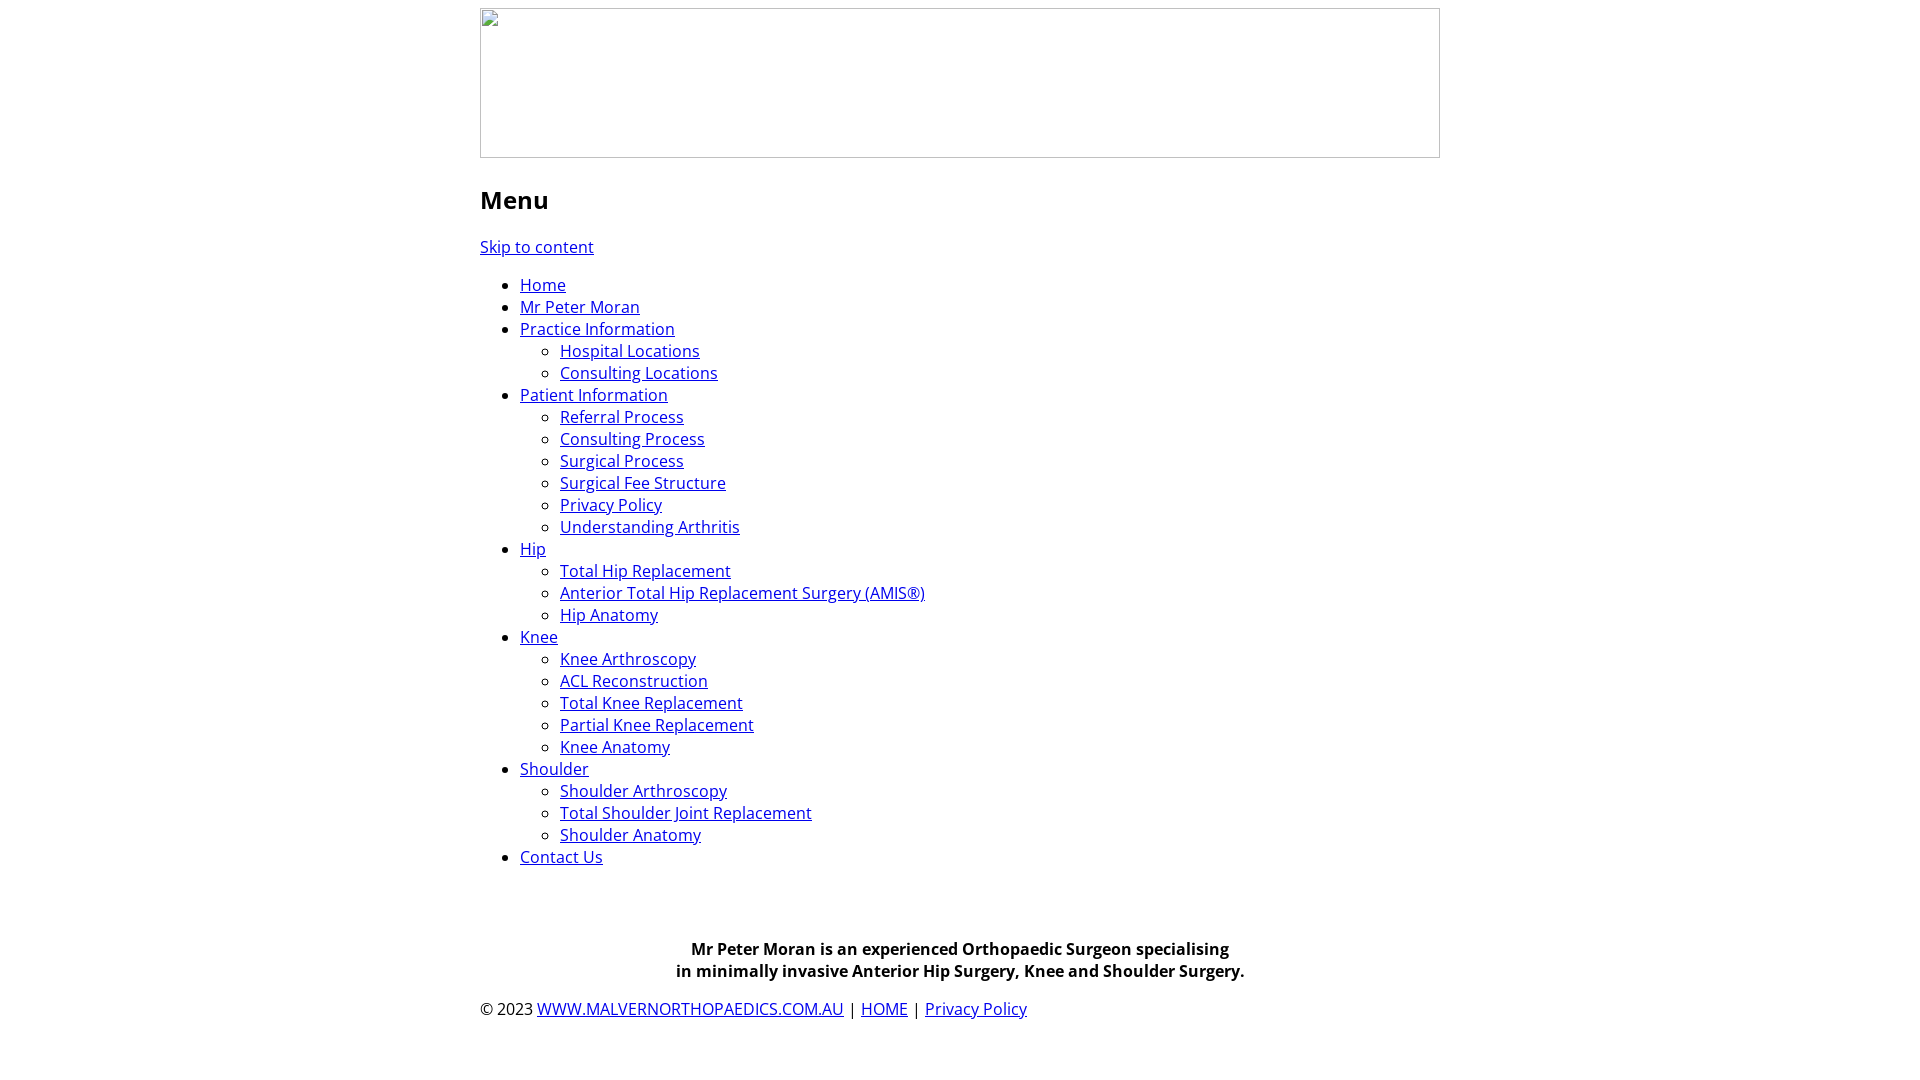 The image size is (1920, 1080). What do you see at coordinates (630, 835) in the screenshot?
I see `Shoulder Anatomy` at bounding box center [630, 835].